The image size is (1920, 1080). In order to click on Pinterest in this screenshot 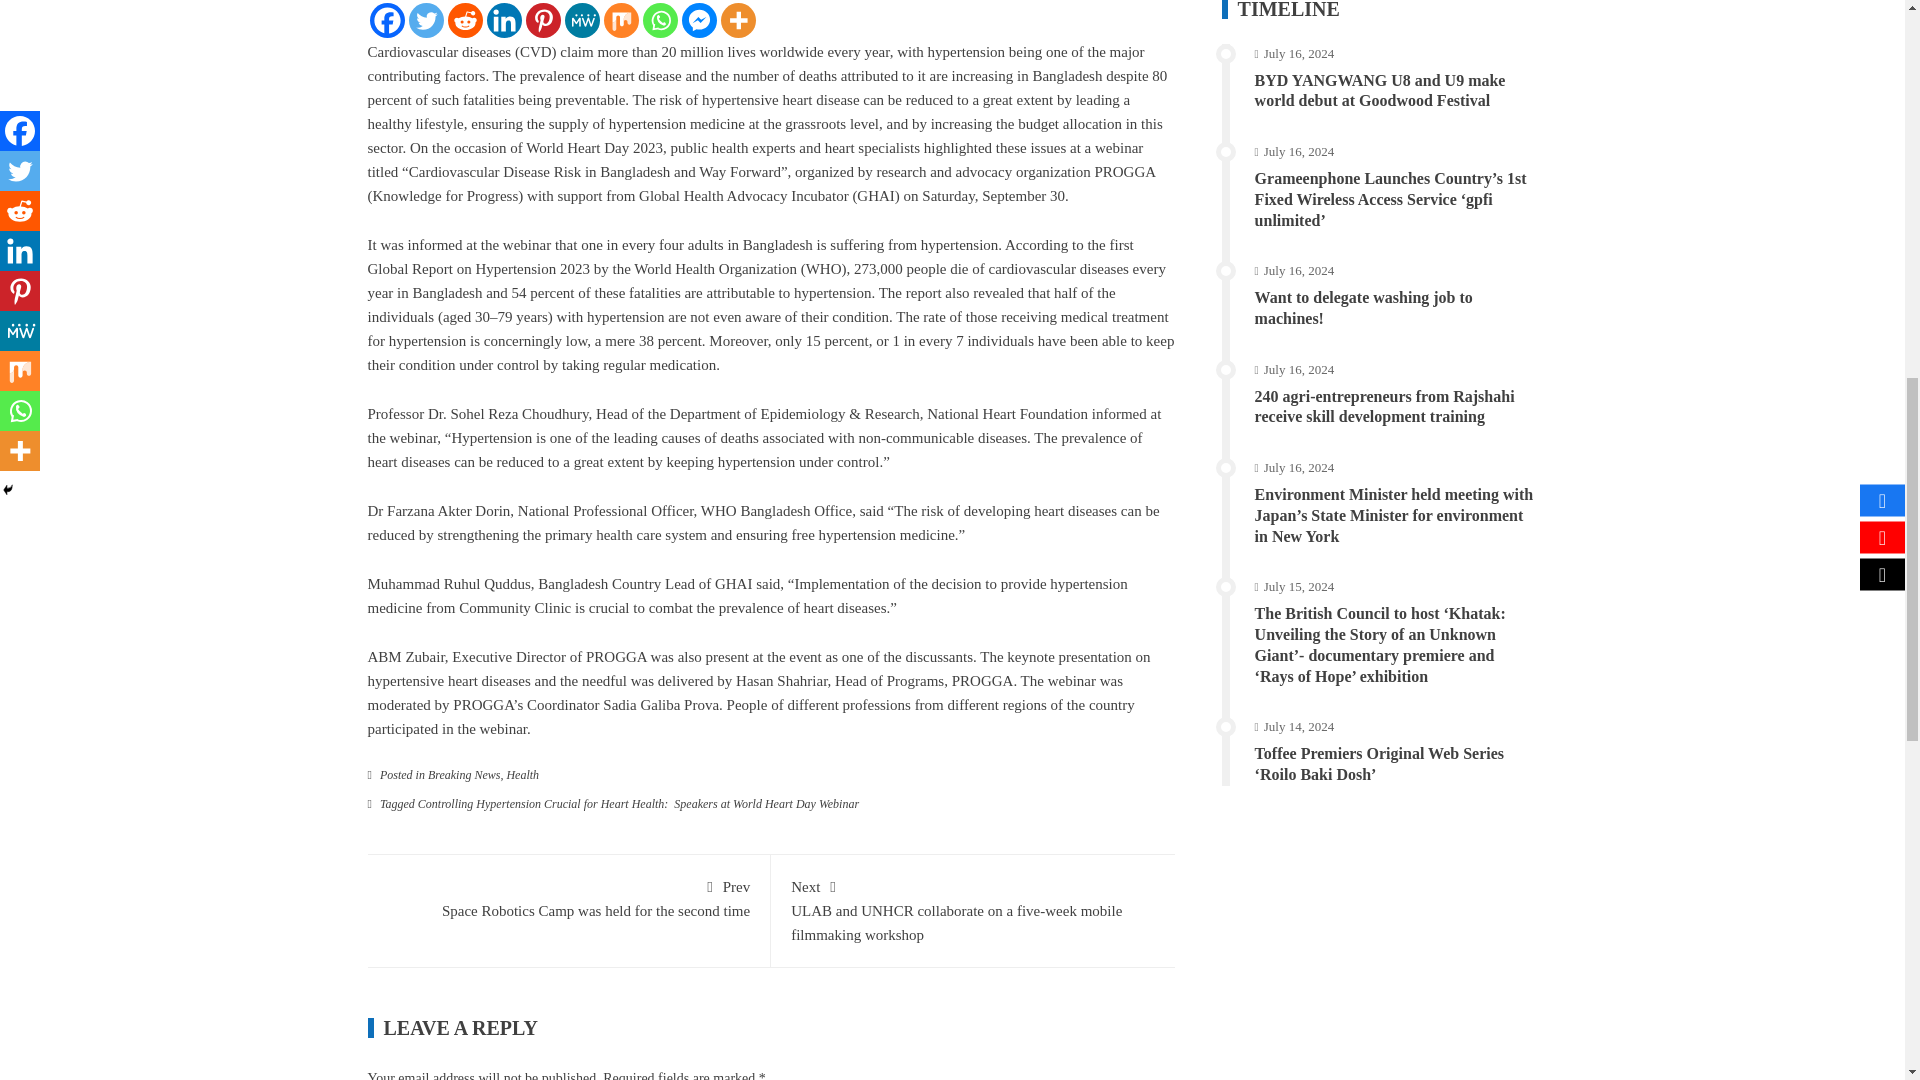, I will do `click(543, 20)`.